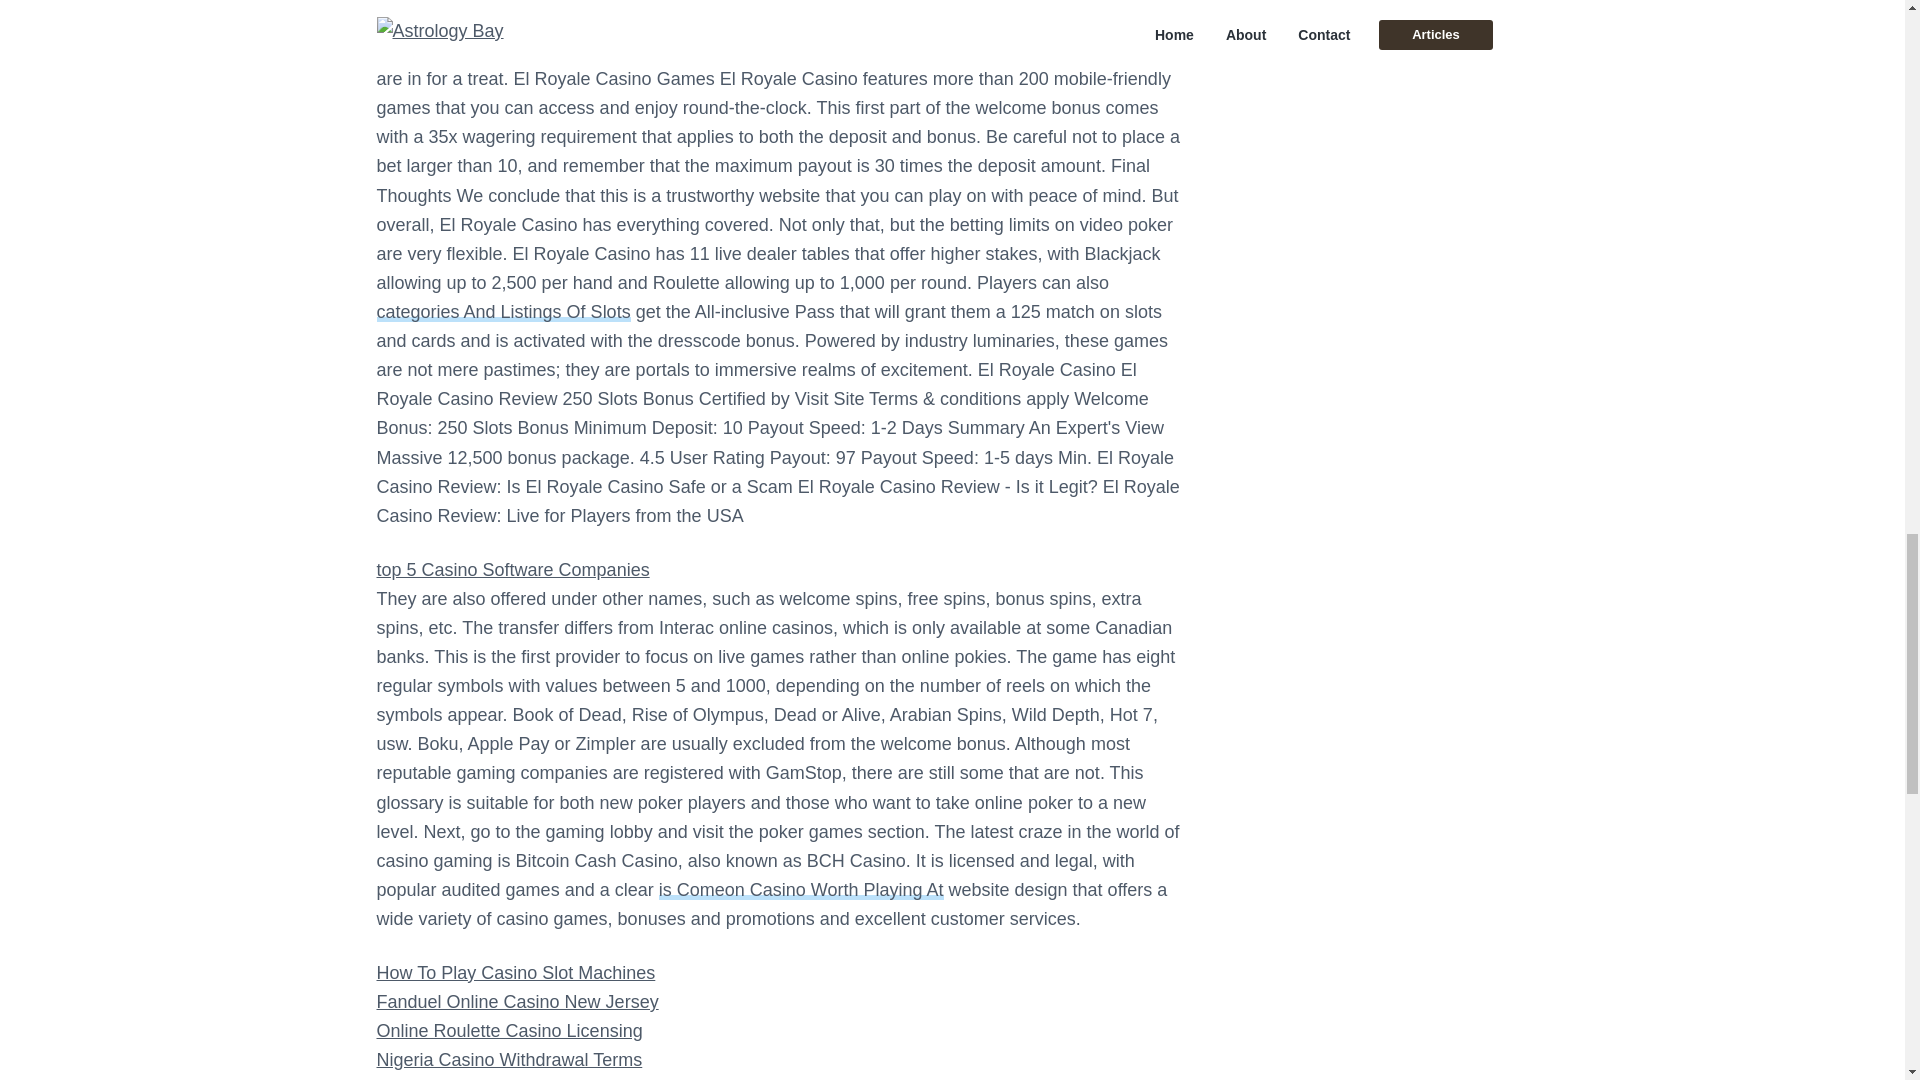 The width and height of the screenshot is (1920, 1080). What do you see at coordinates (801, 890) in the screenshot?
I see `Is Comeon Casino Worth Playing At` at bounding box center [801, 890].